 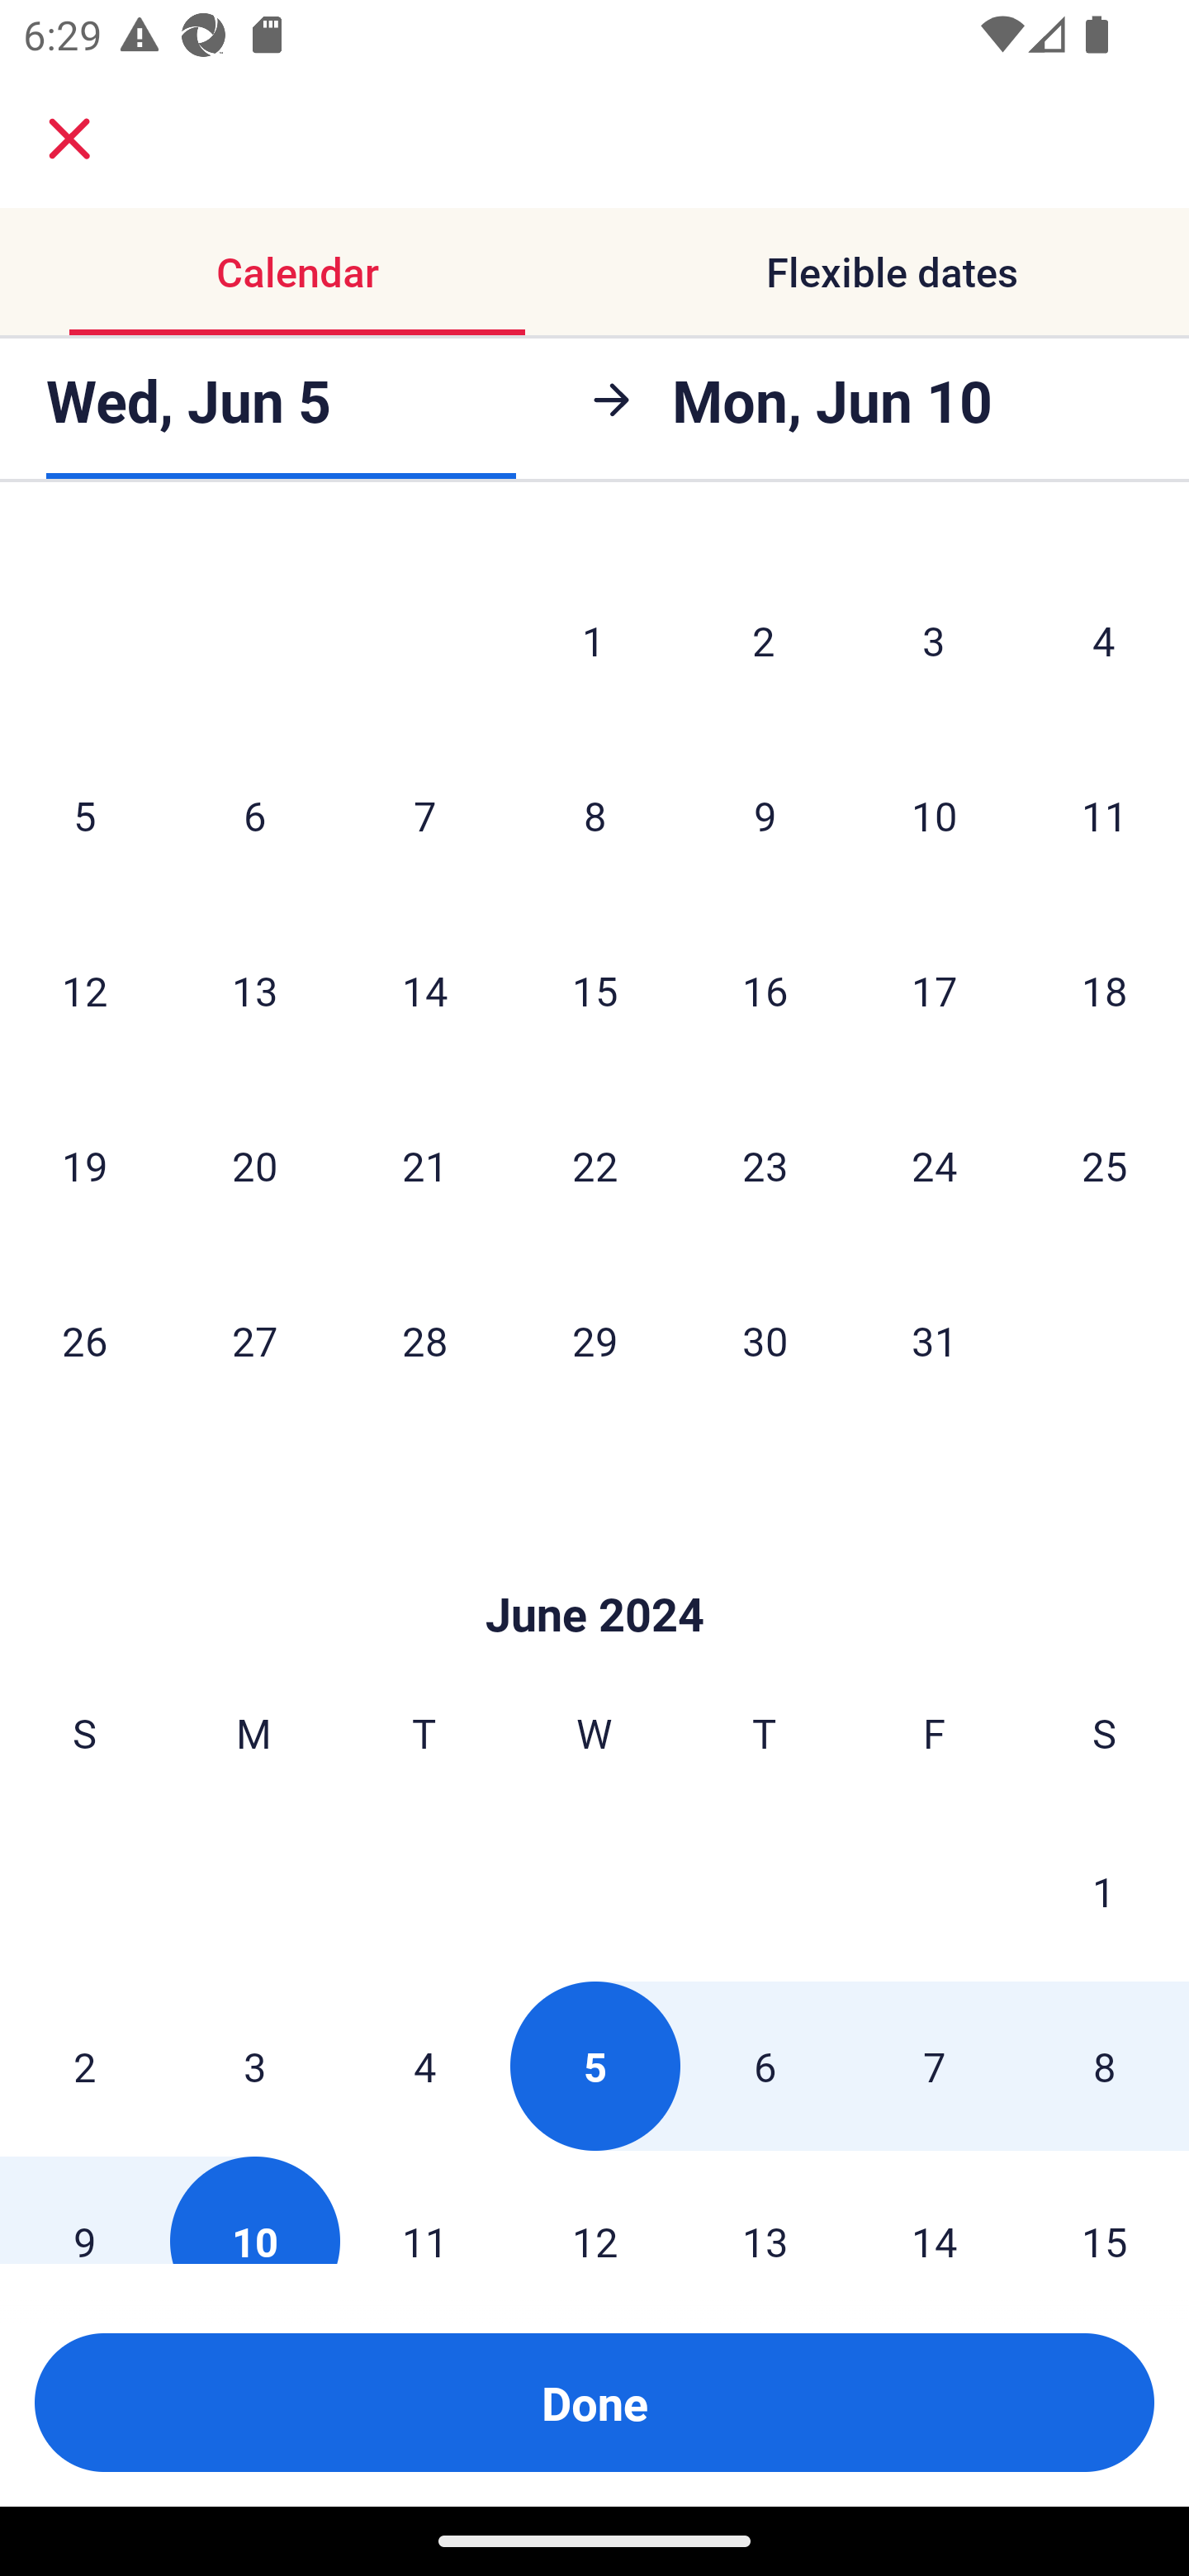 I want to click on Done, so click(x=594, y=2403).